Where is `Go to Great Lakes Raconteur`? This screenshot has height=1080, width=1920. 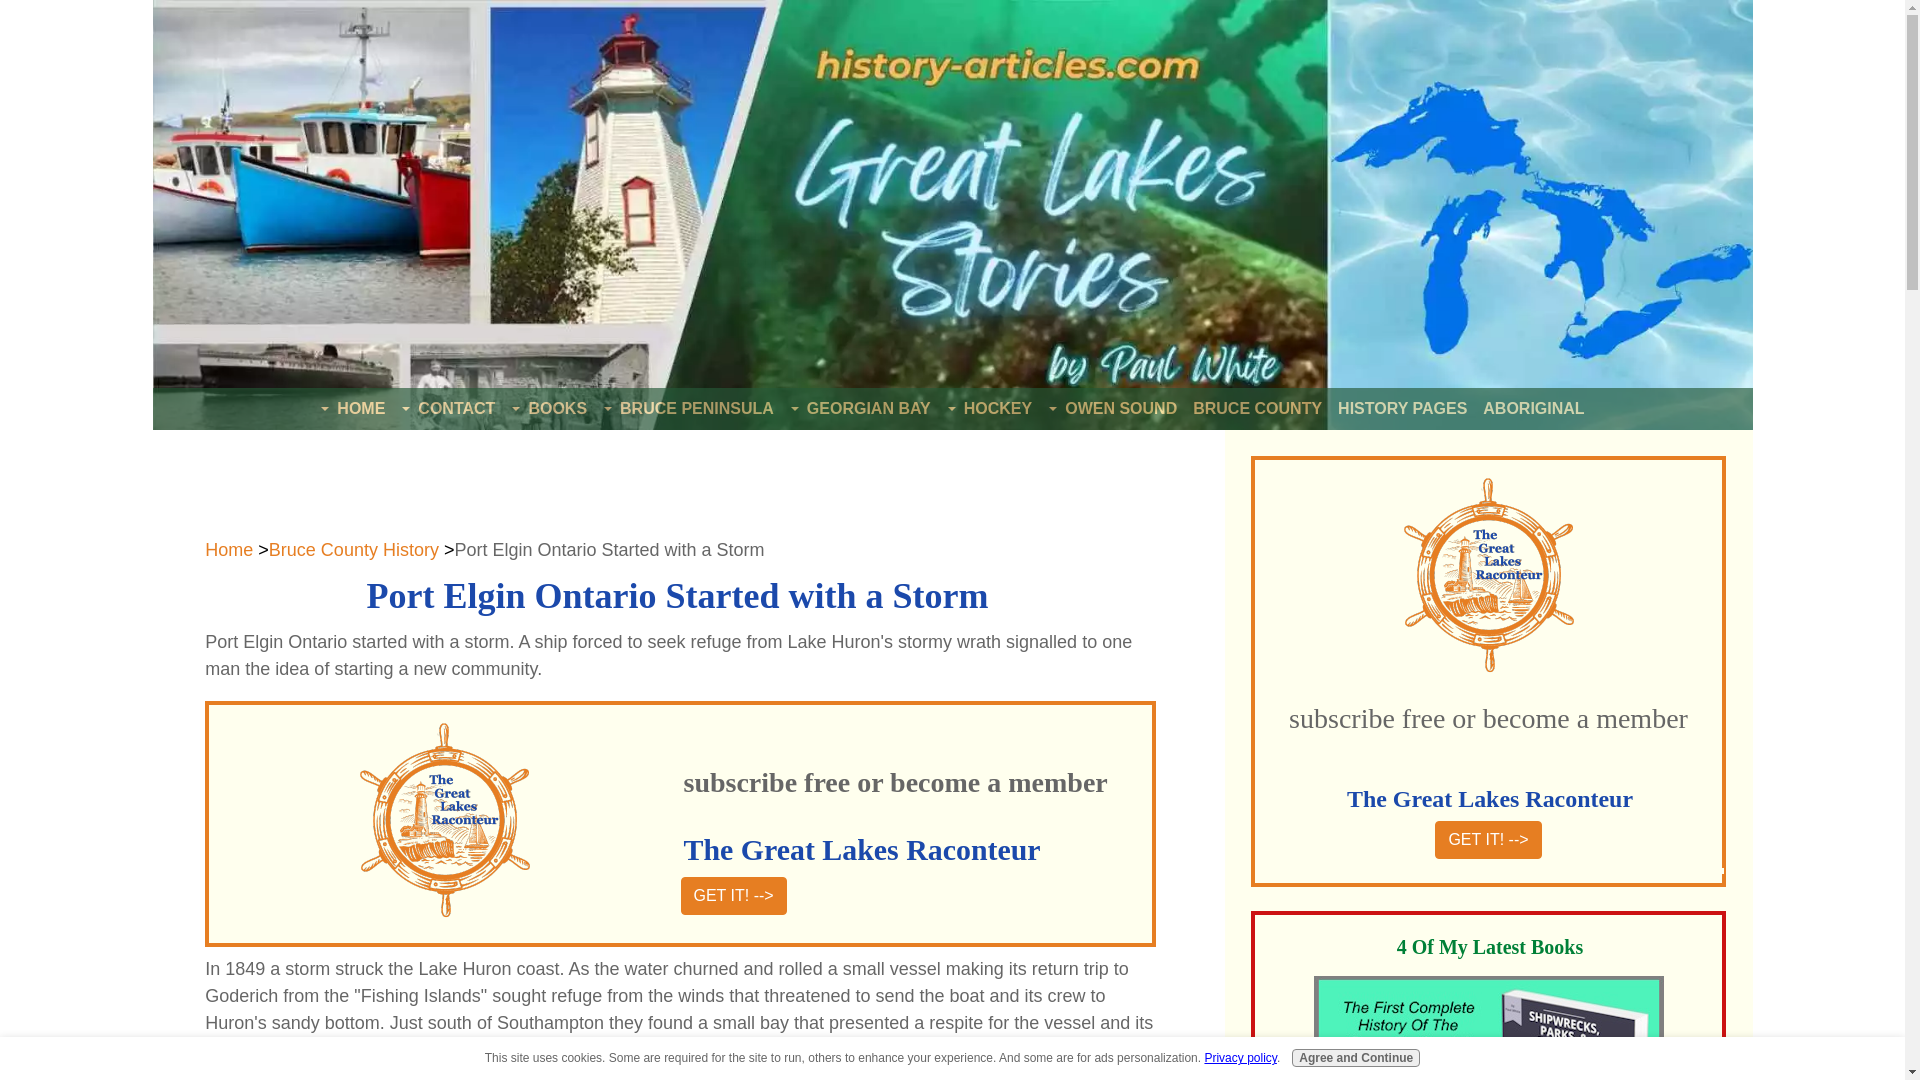 Go to Great Lakes Raconteur is located at coordinates (1488, 839).